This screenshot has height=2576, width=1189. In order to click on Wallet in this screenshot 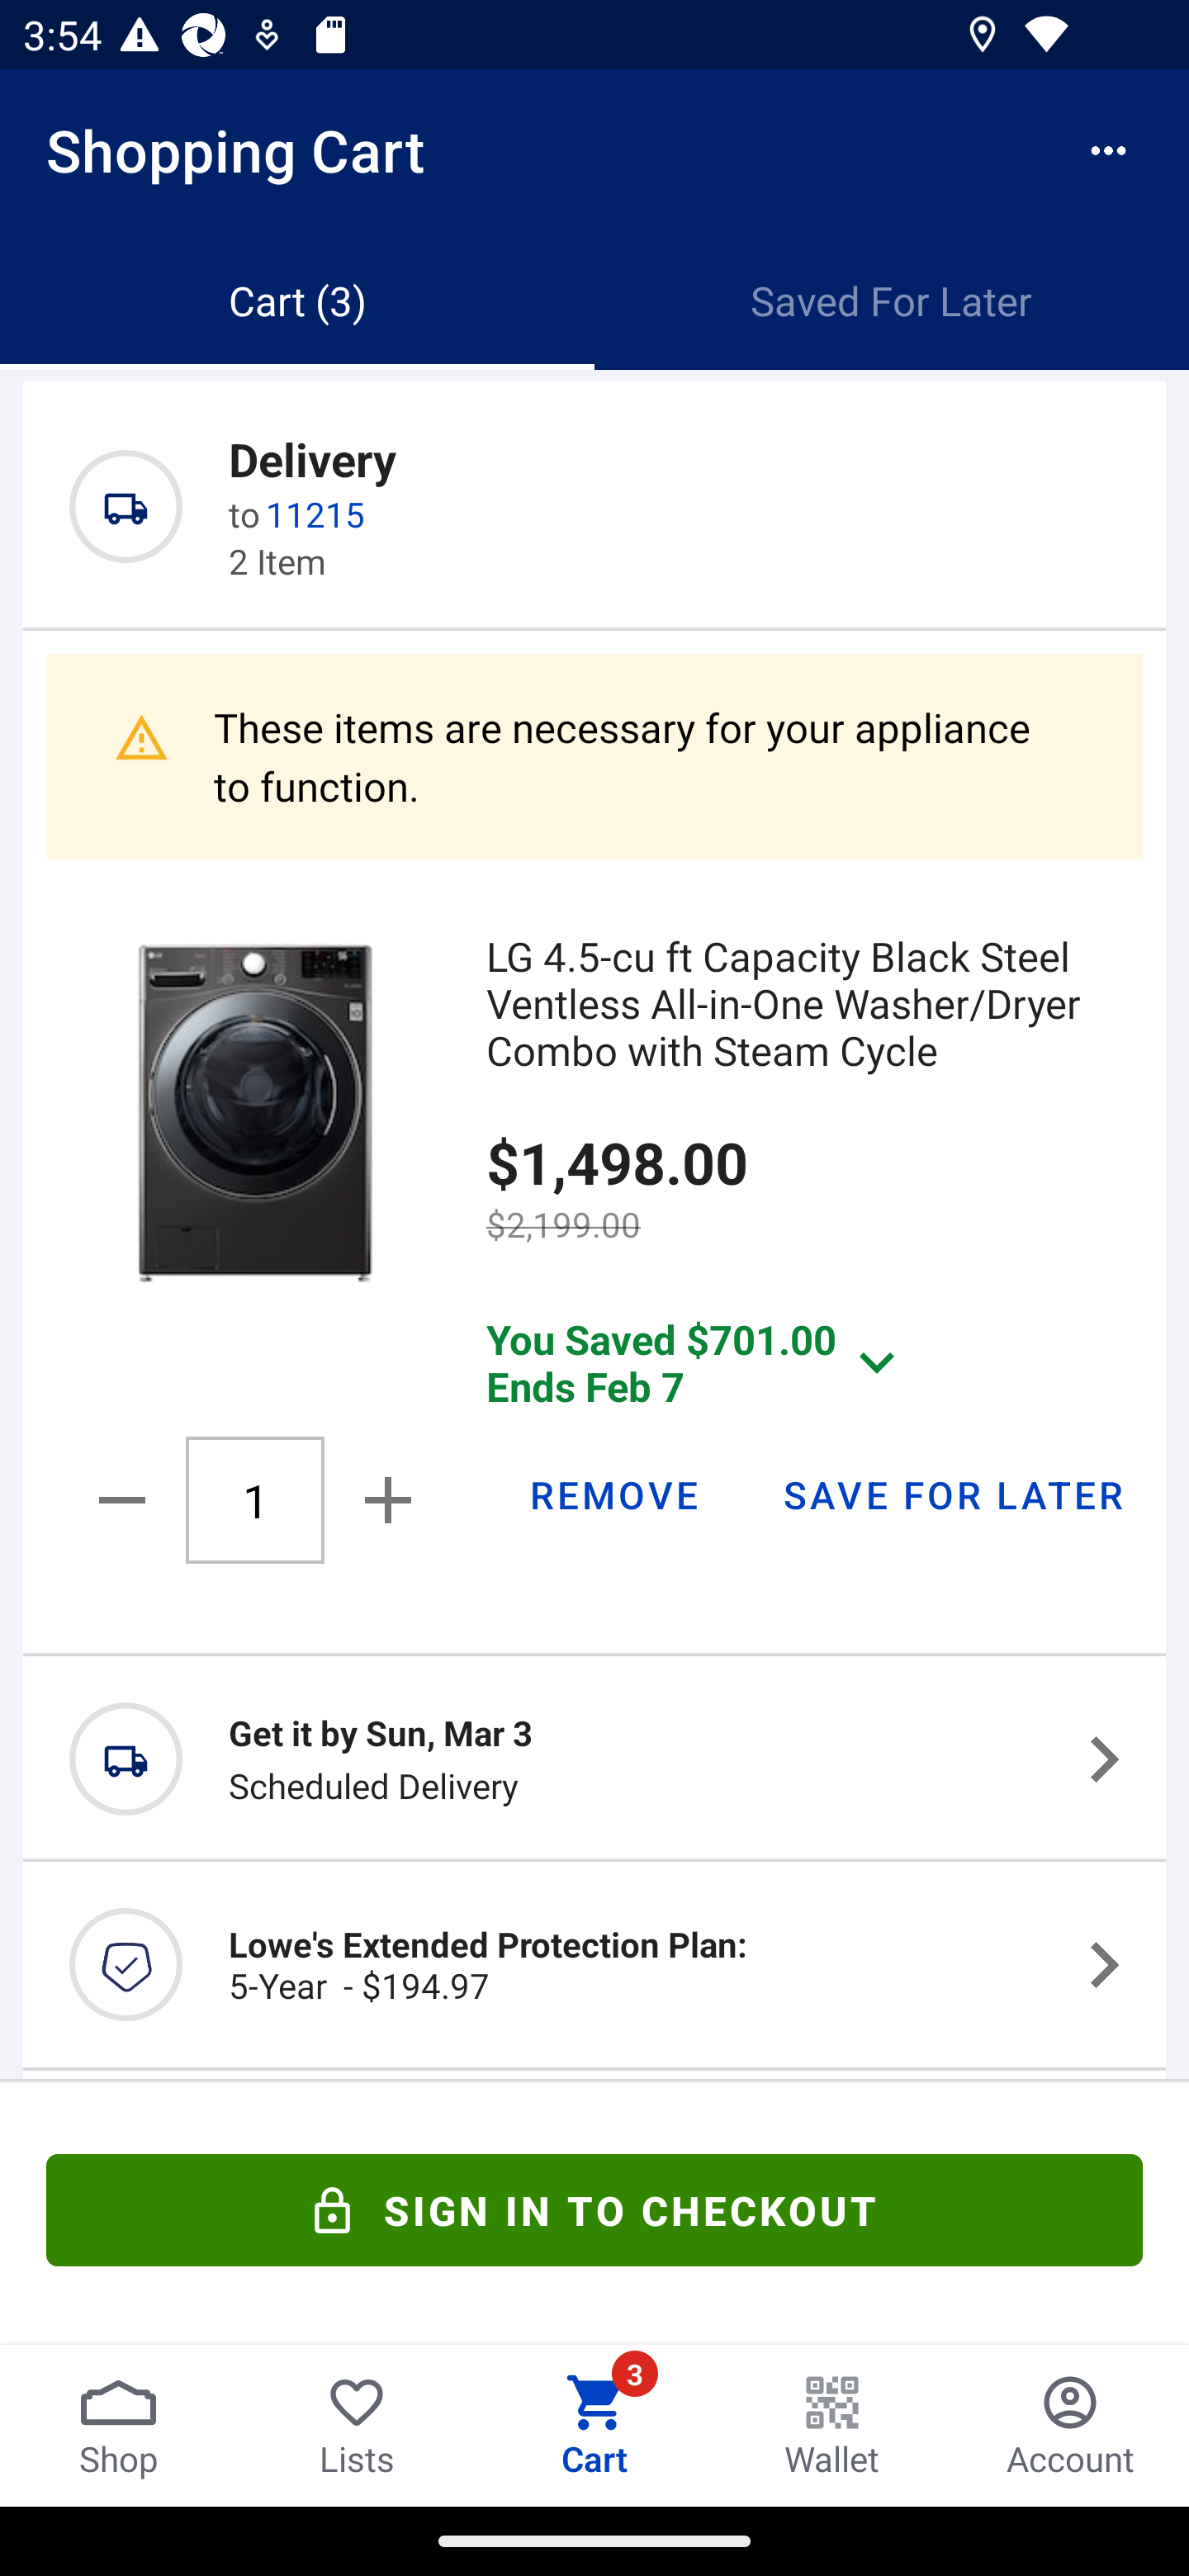, I will do `click(832, 2425)`.